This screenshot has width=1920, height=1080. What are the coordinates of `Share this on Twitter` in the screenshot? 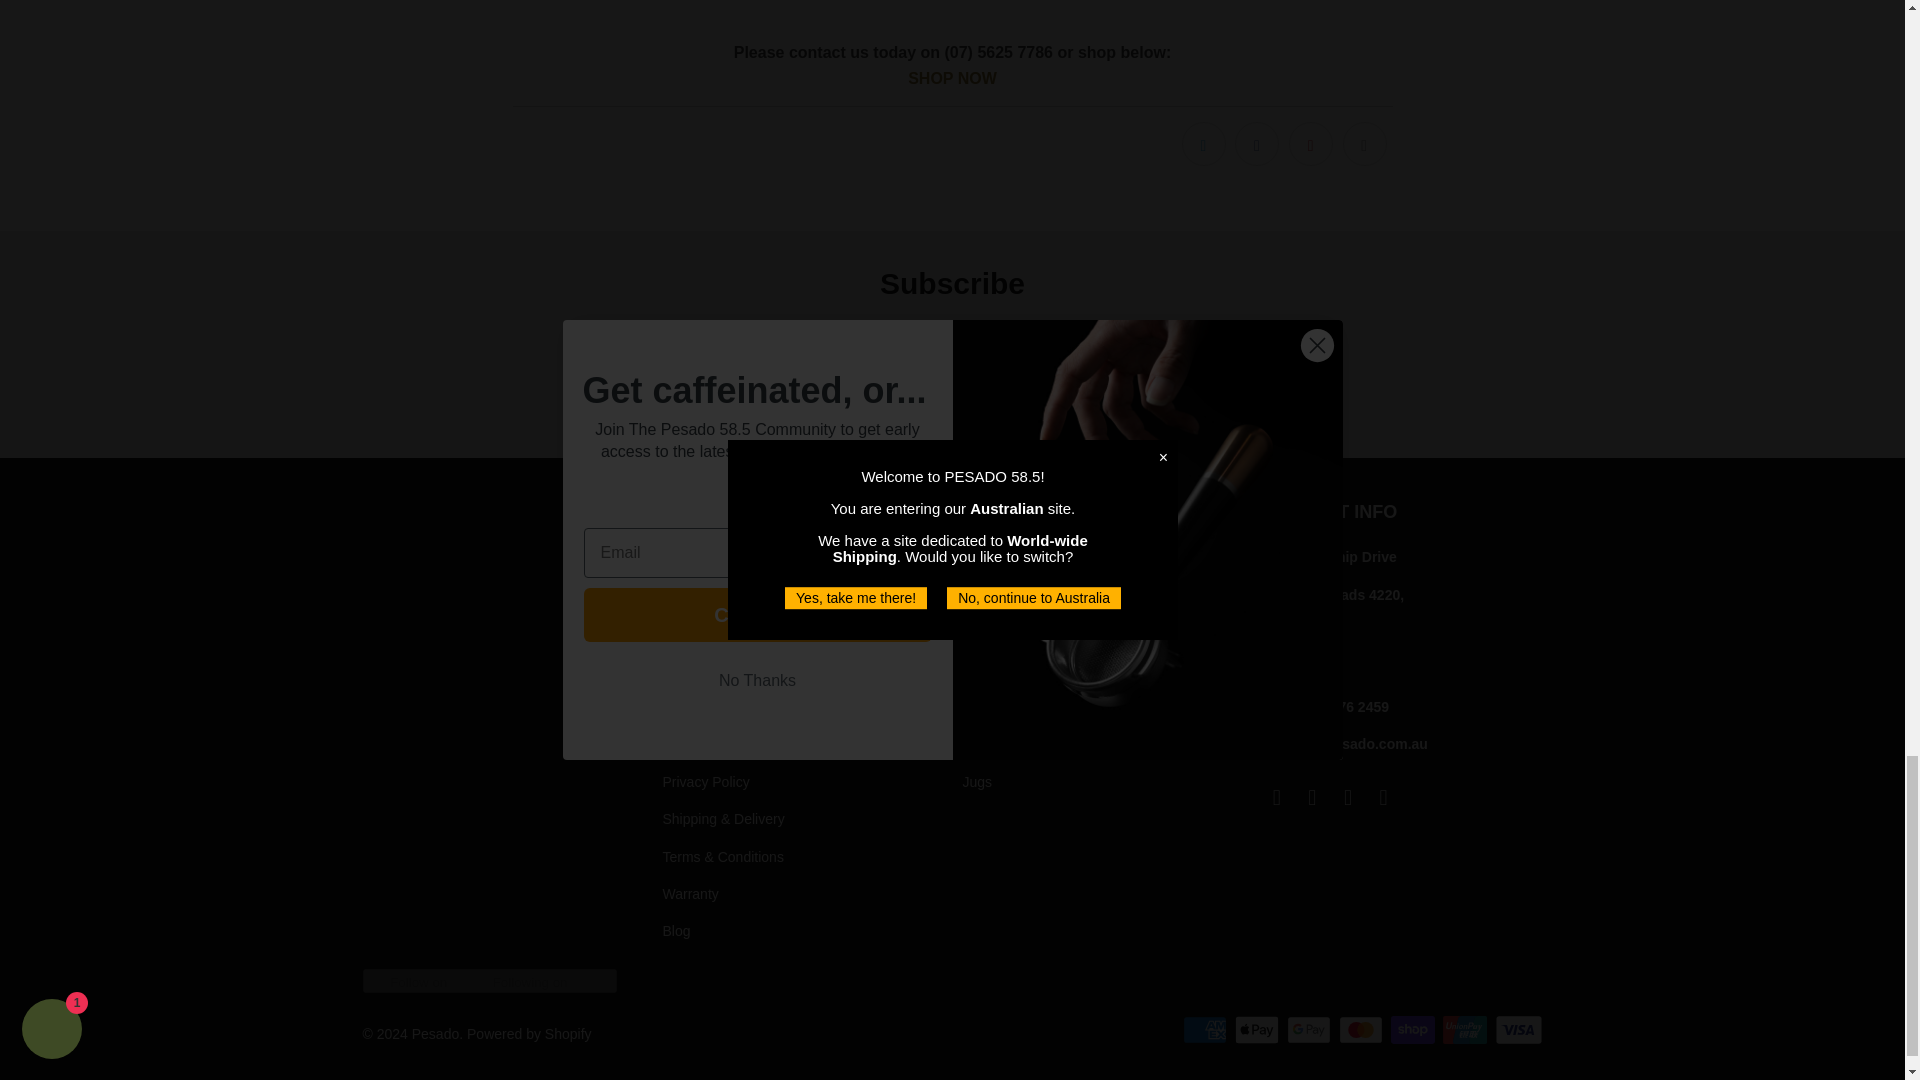 It's located at (1204, 144).